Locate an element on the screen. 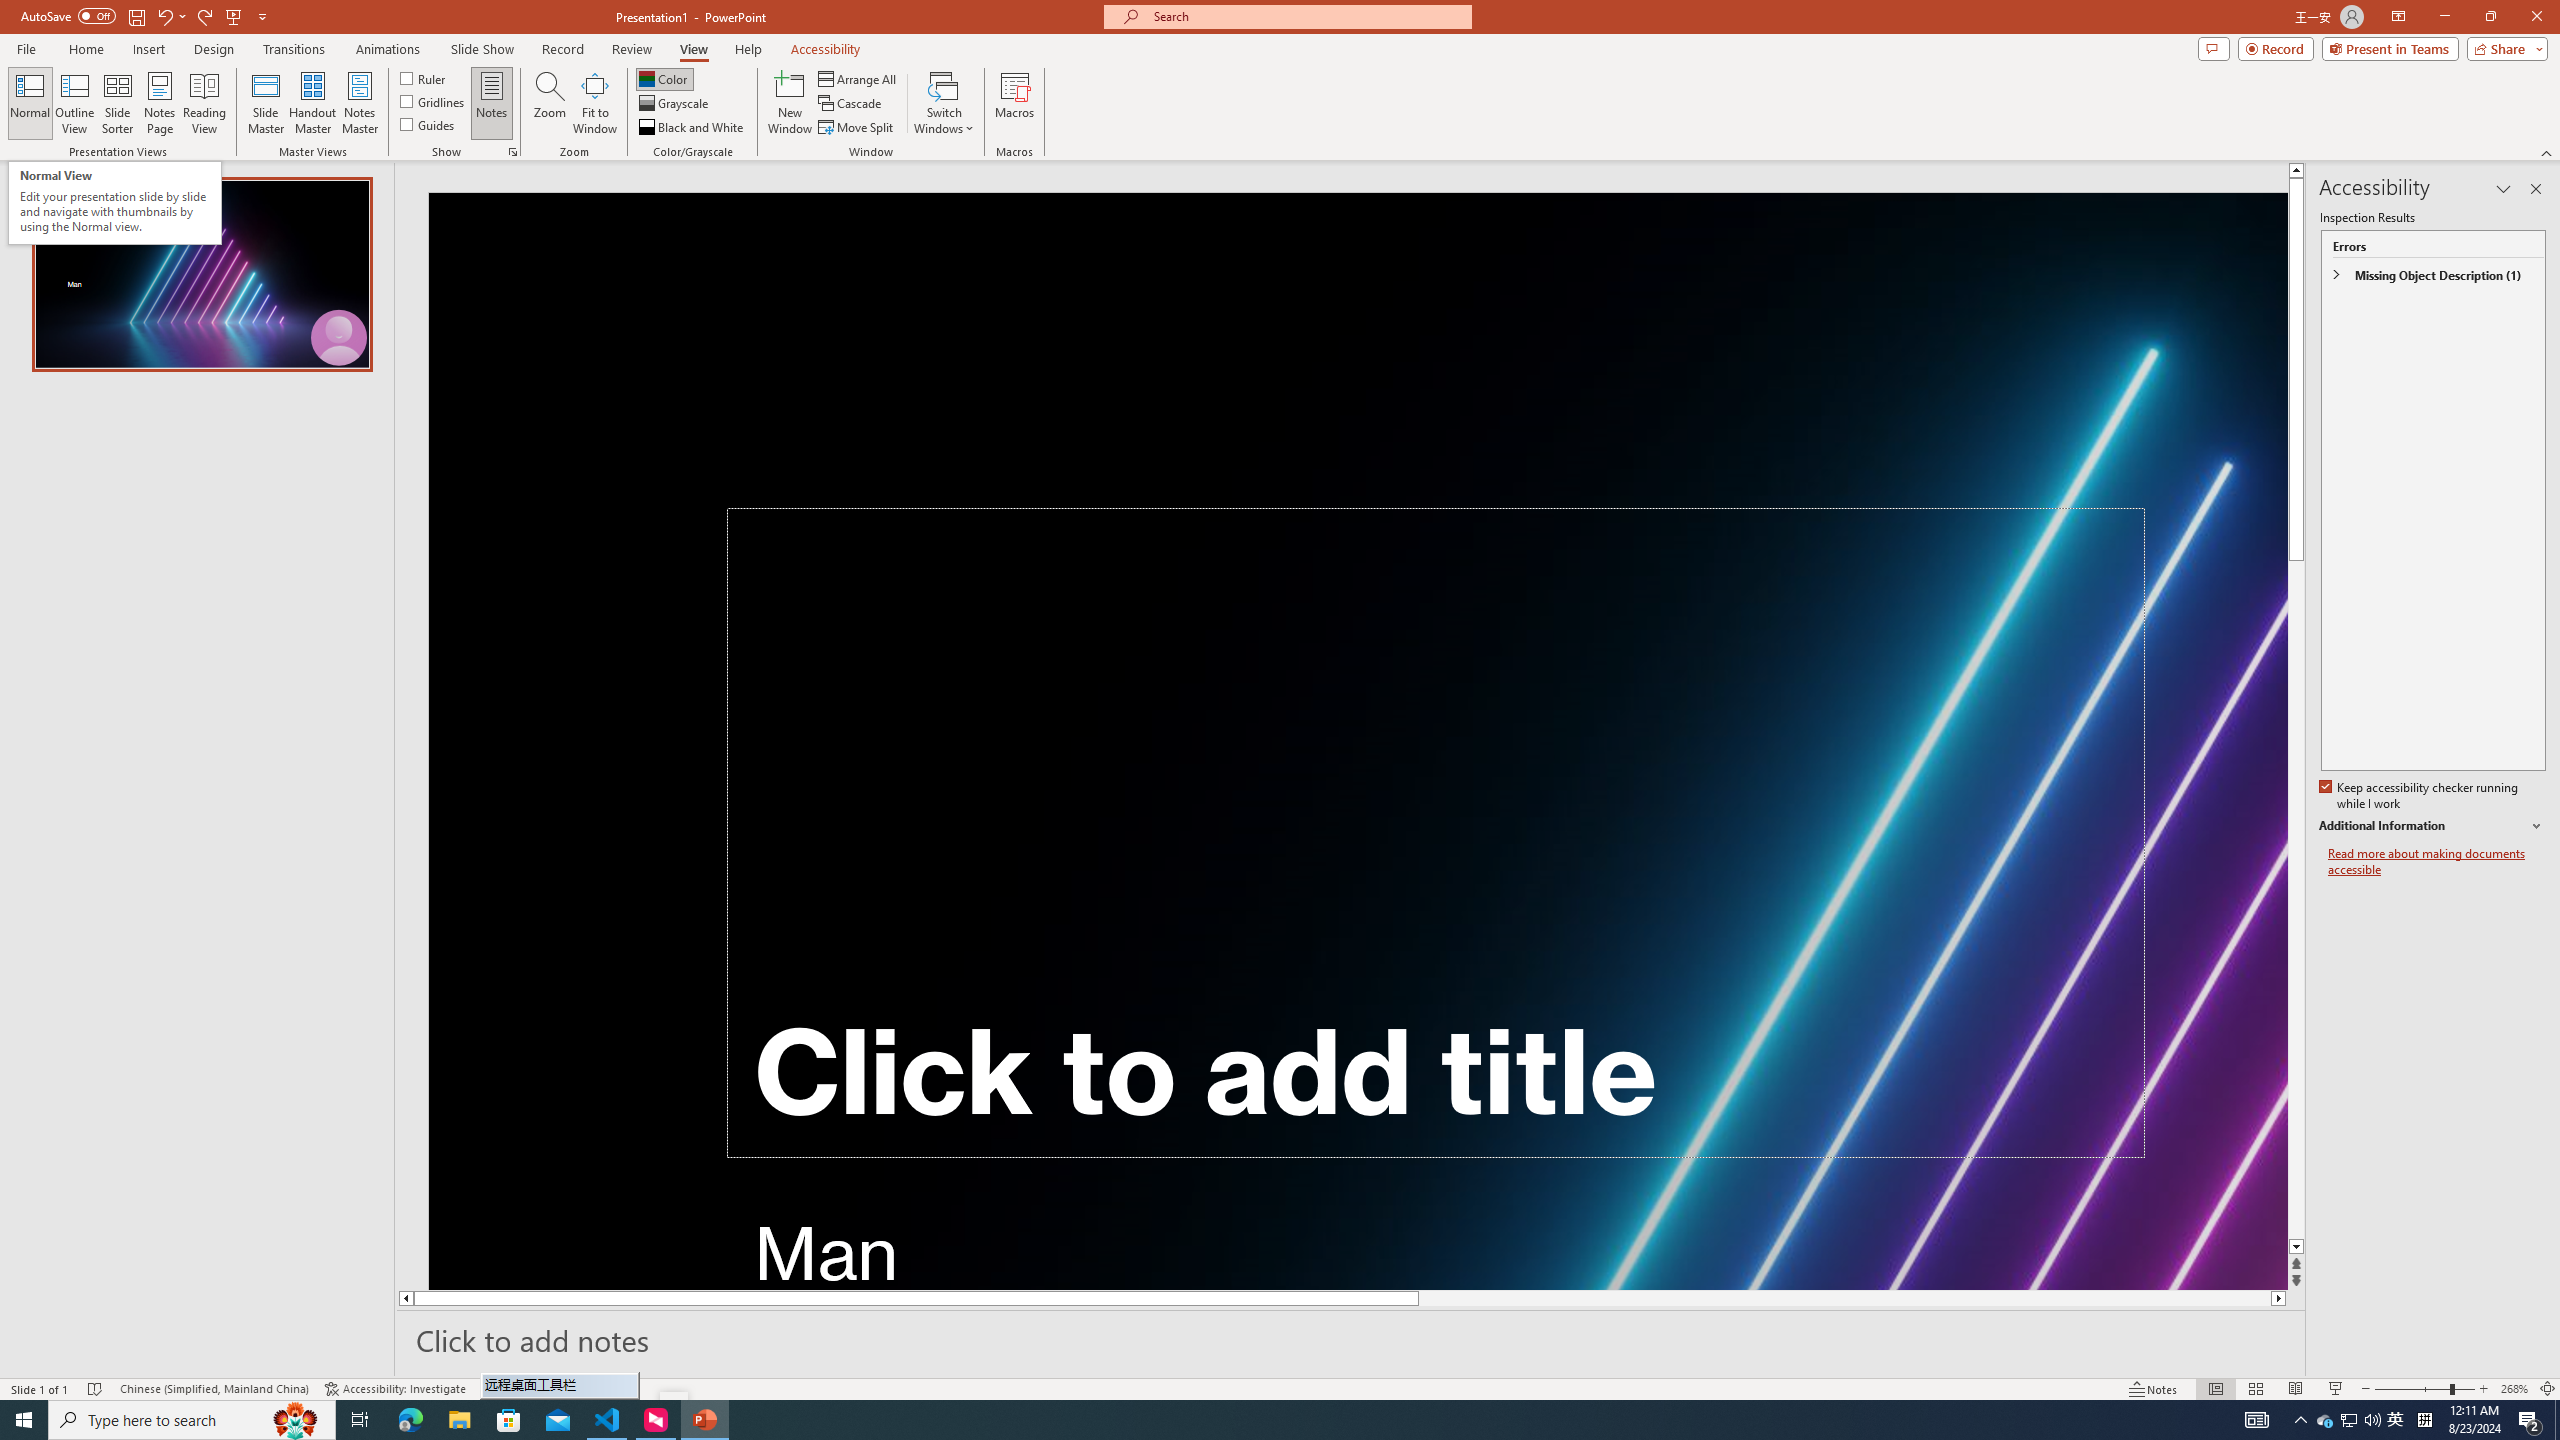 The image size is (2560, 1440). Guides is located at coordinates (428, 124).